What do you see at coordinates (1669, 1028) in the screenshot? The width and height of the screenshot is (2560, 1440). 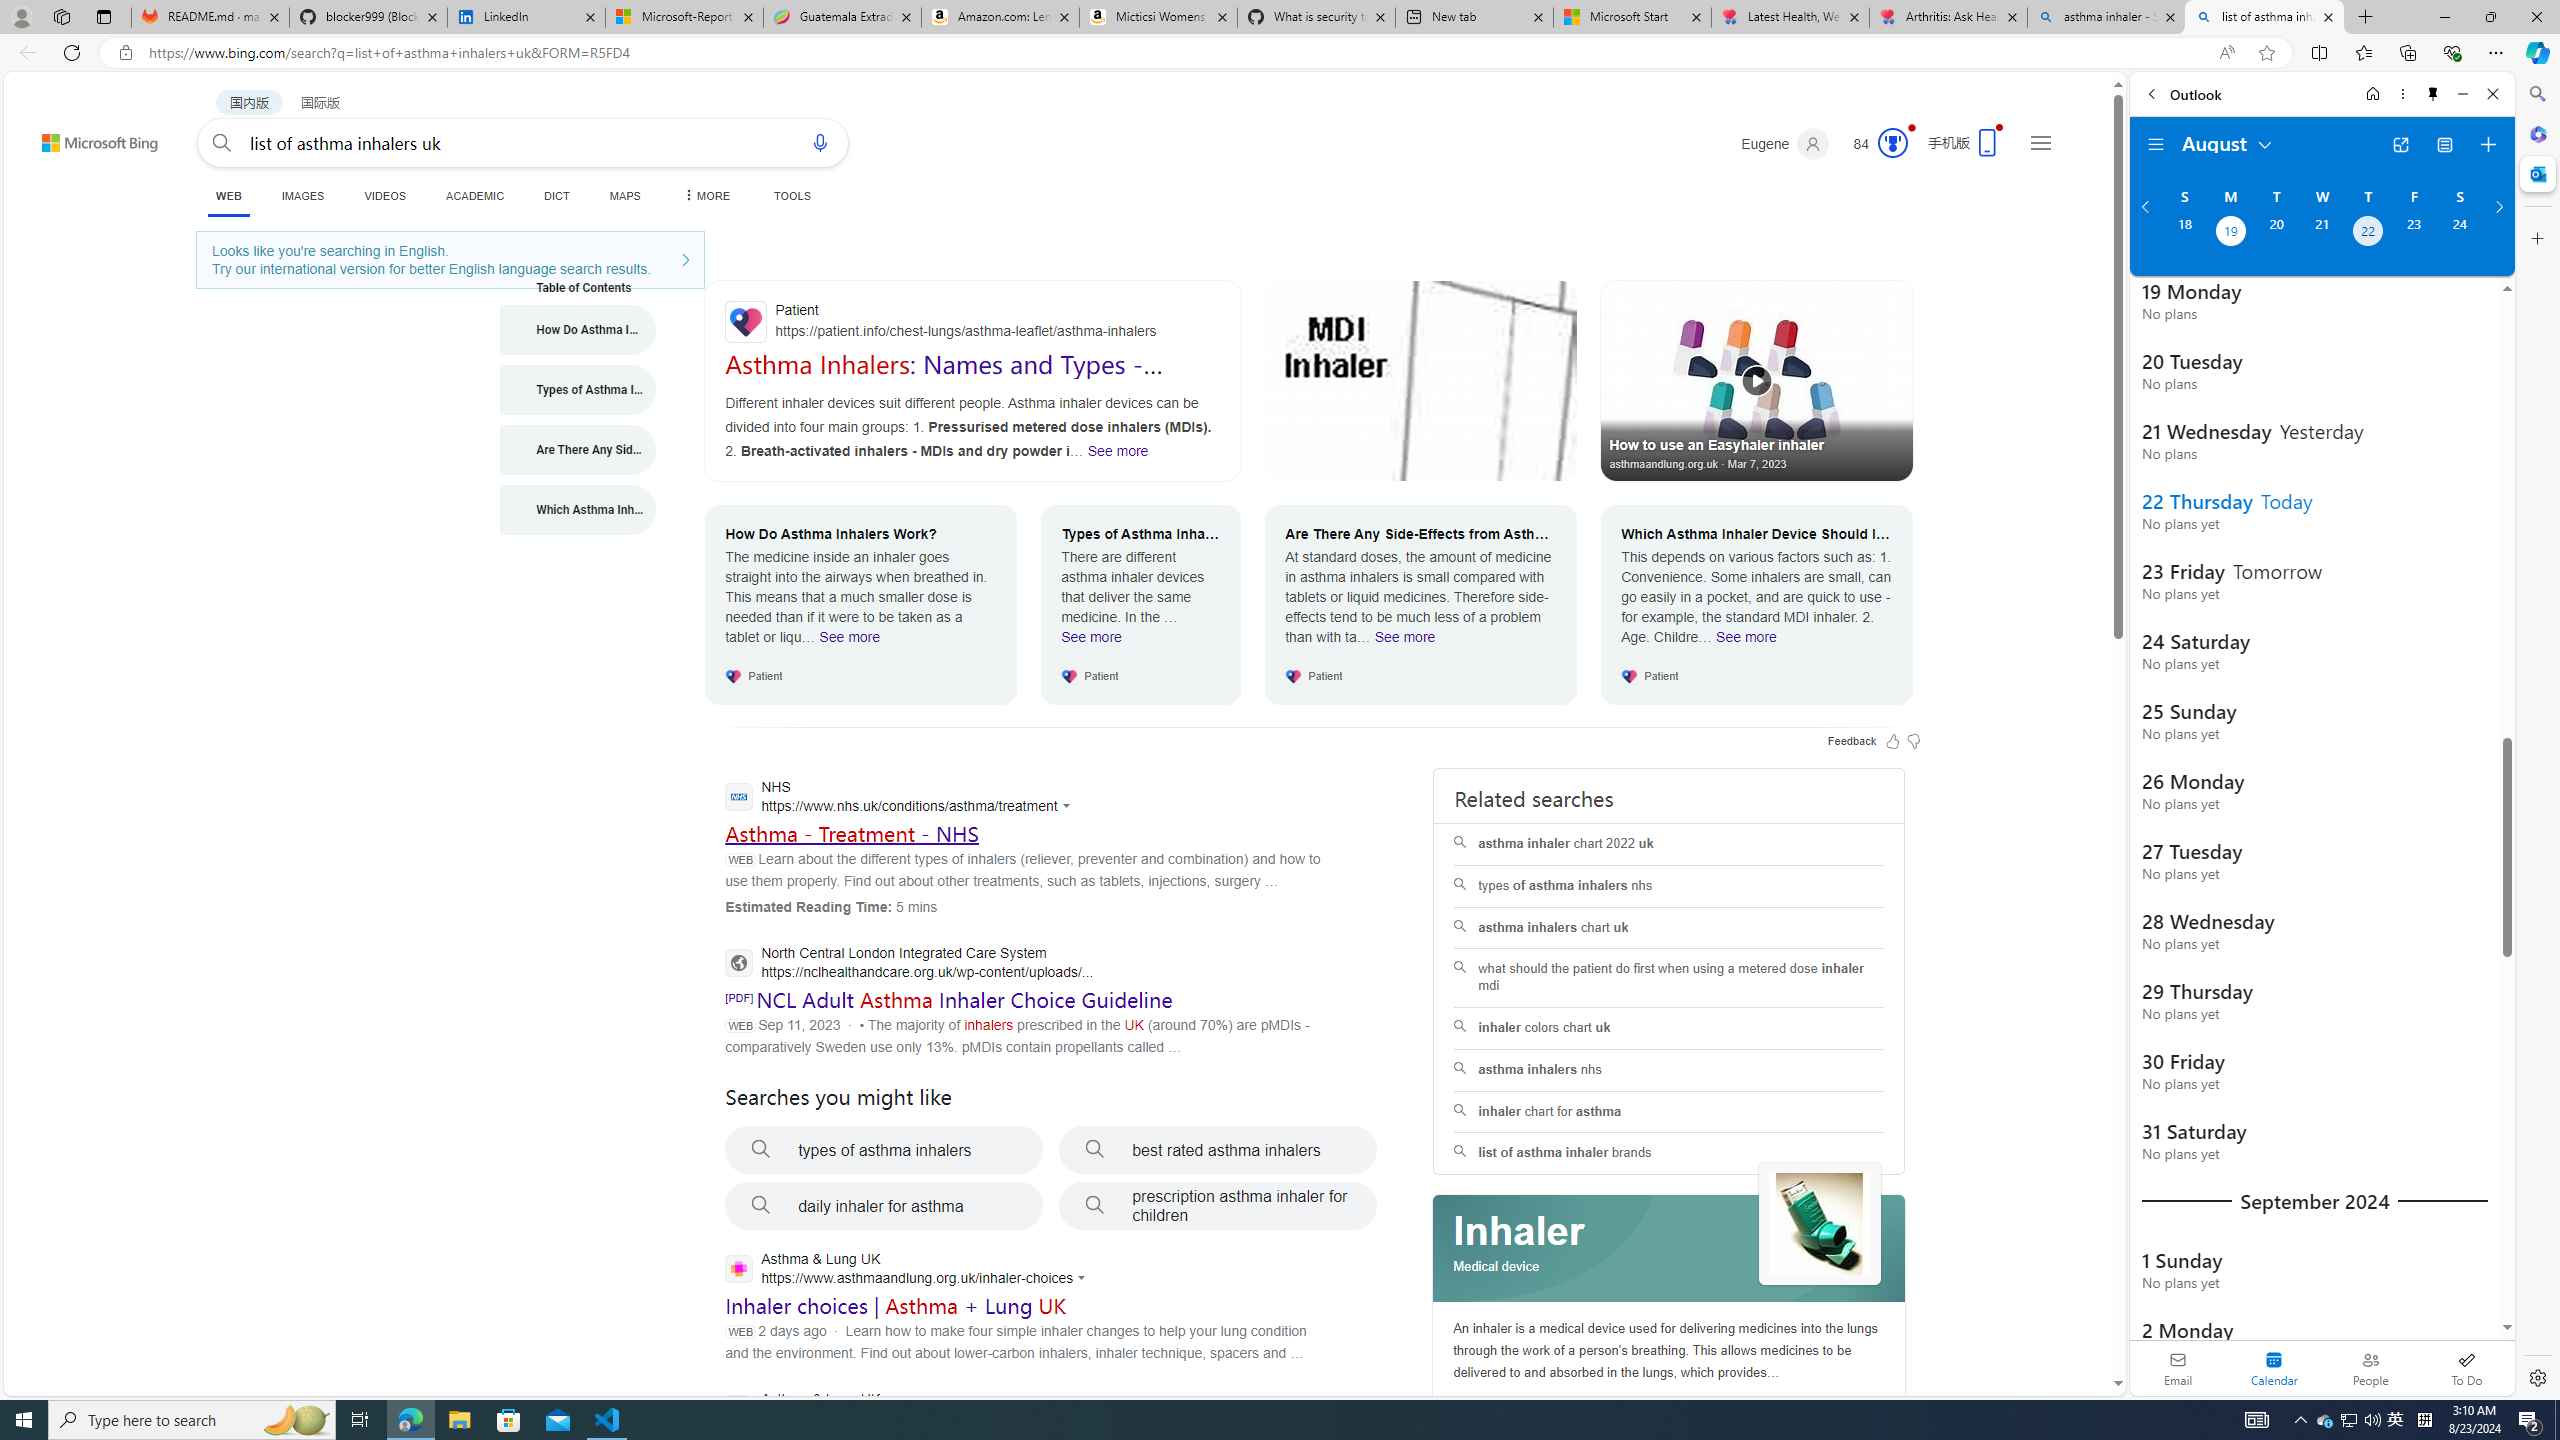 I see `inhaler colors chart uk` at bounding box center [1669, 1028].